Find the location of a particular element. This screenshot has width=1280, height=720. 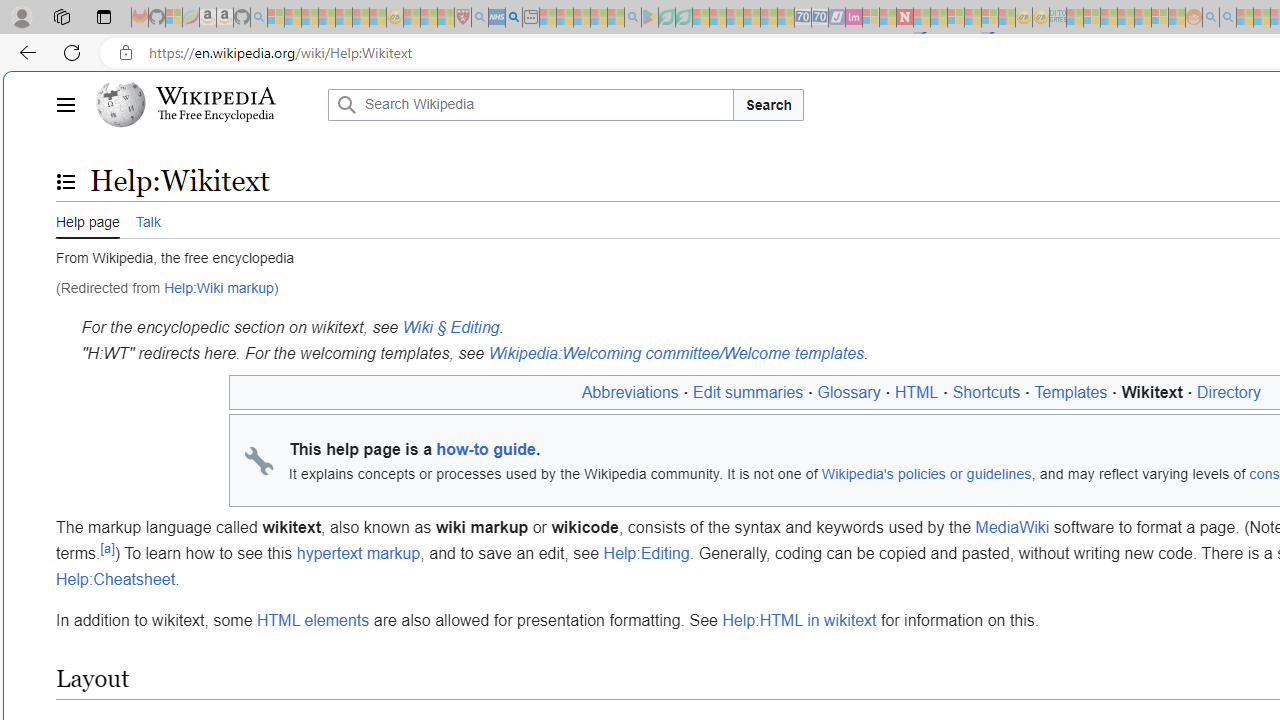

Help:Wiki markup is located at coordinates (218, 288).